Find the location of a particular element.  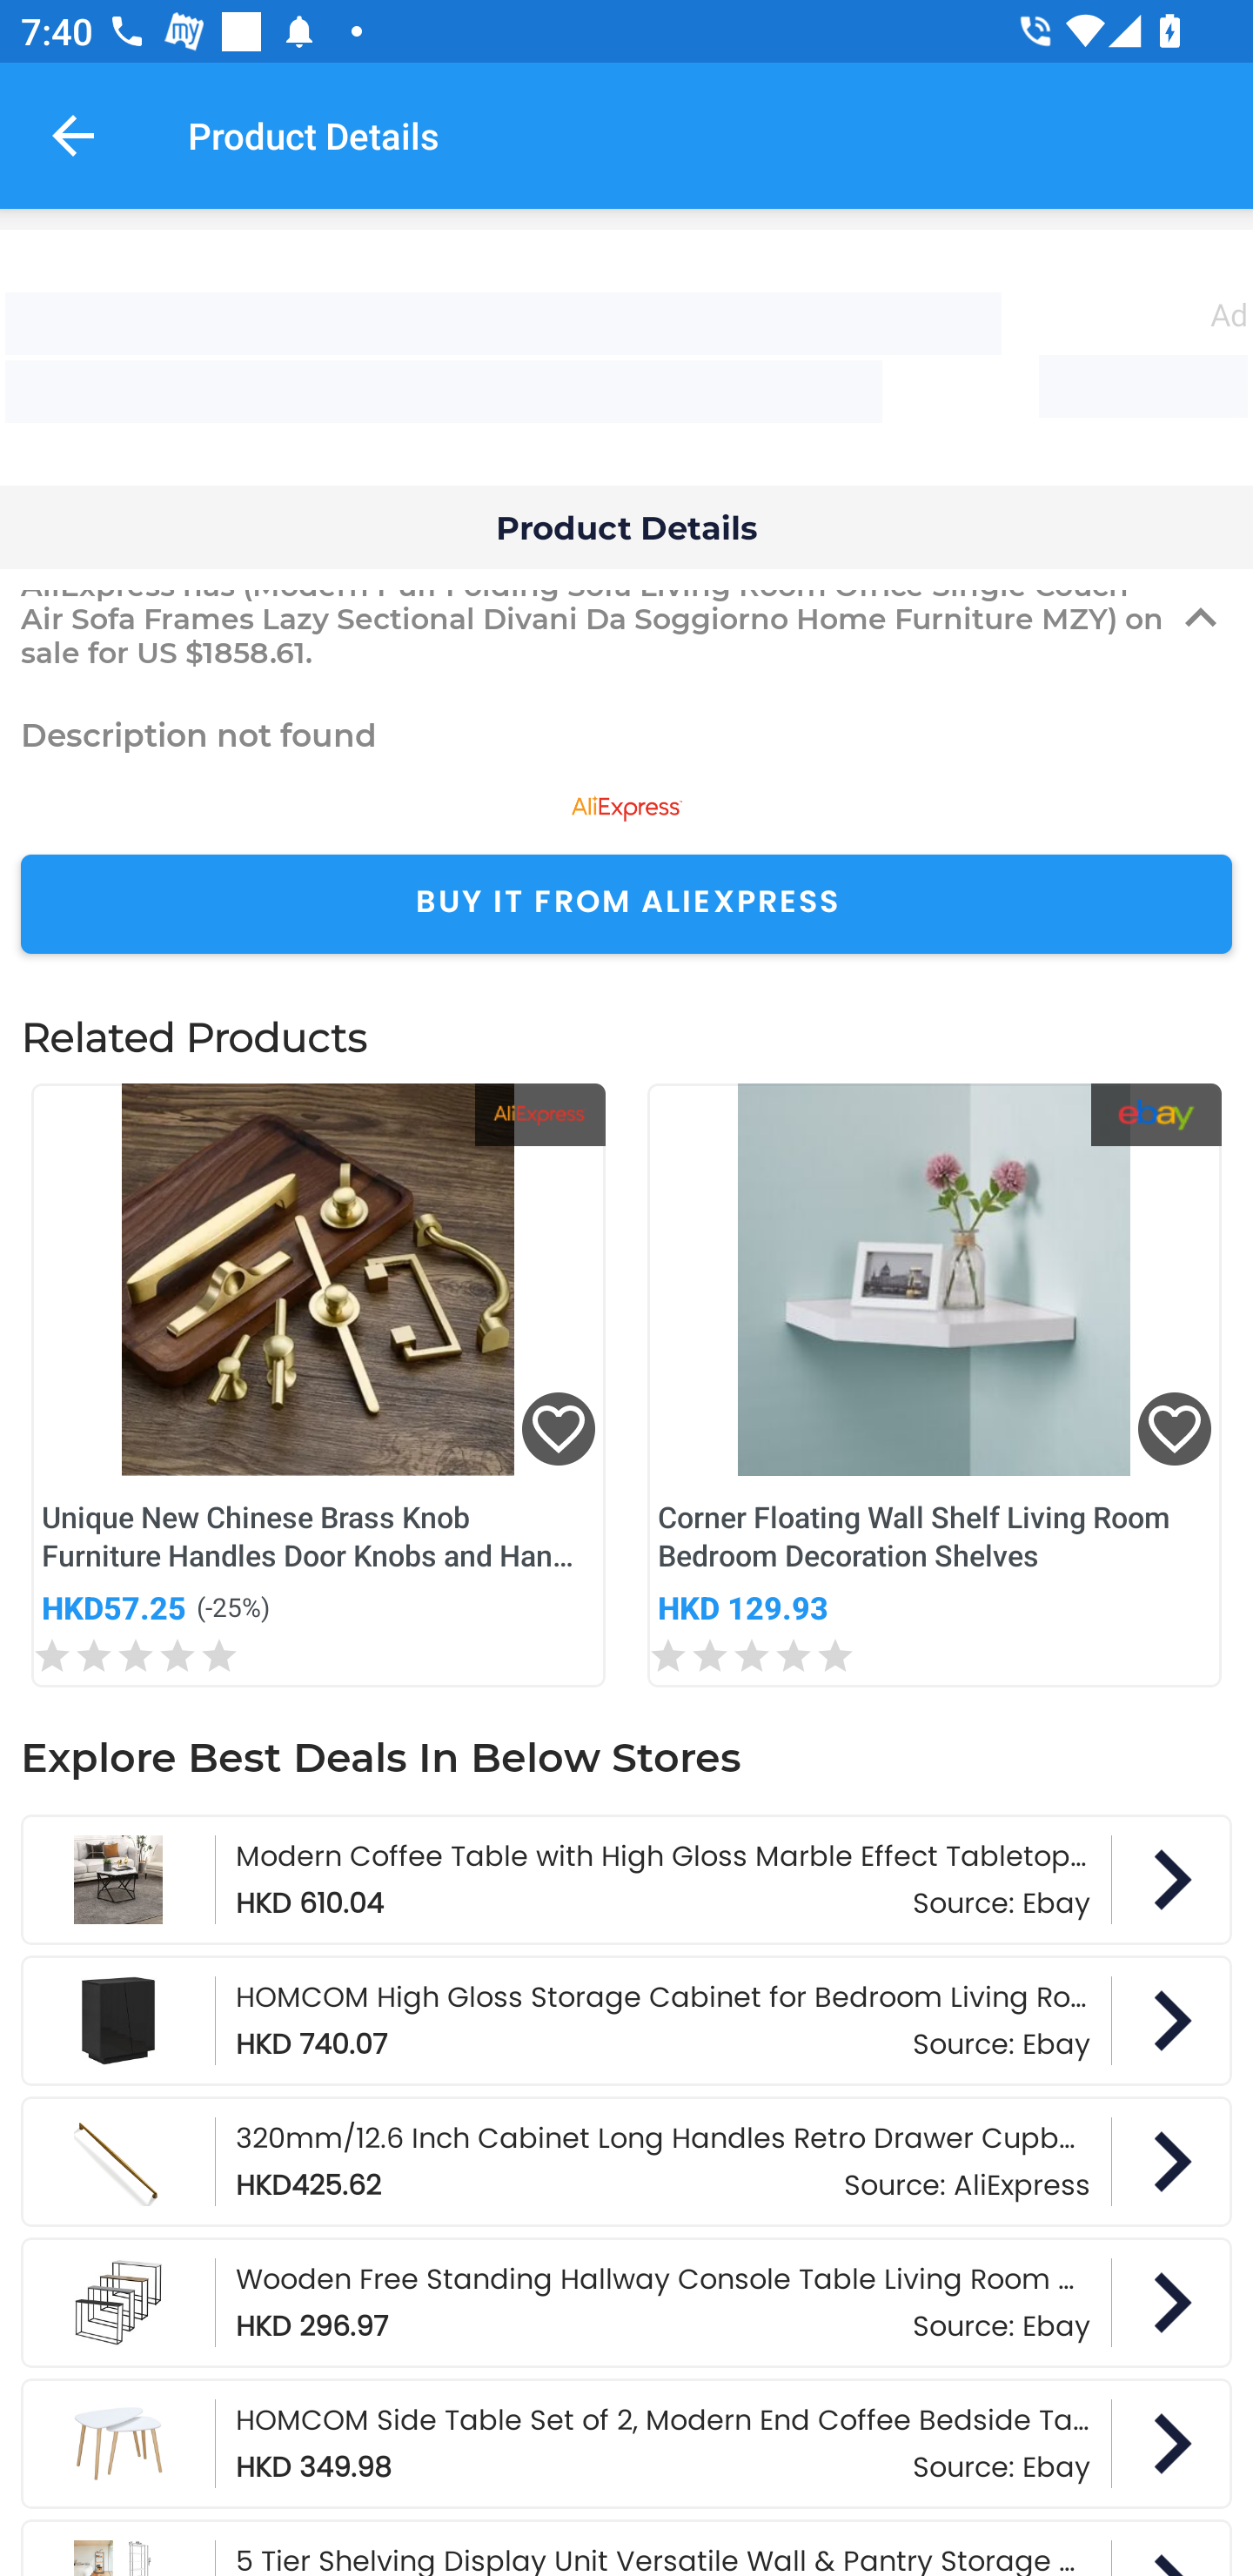

BUY IT FROM ALIEXPRESS is located at coordinates (626, 903).